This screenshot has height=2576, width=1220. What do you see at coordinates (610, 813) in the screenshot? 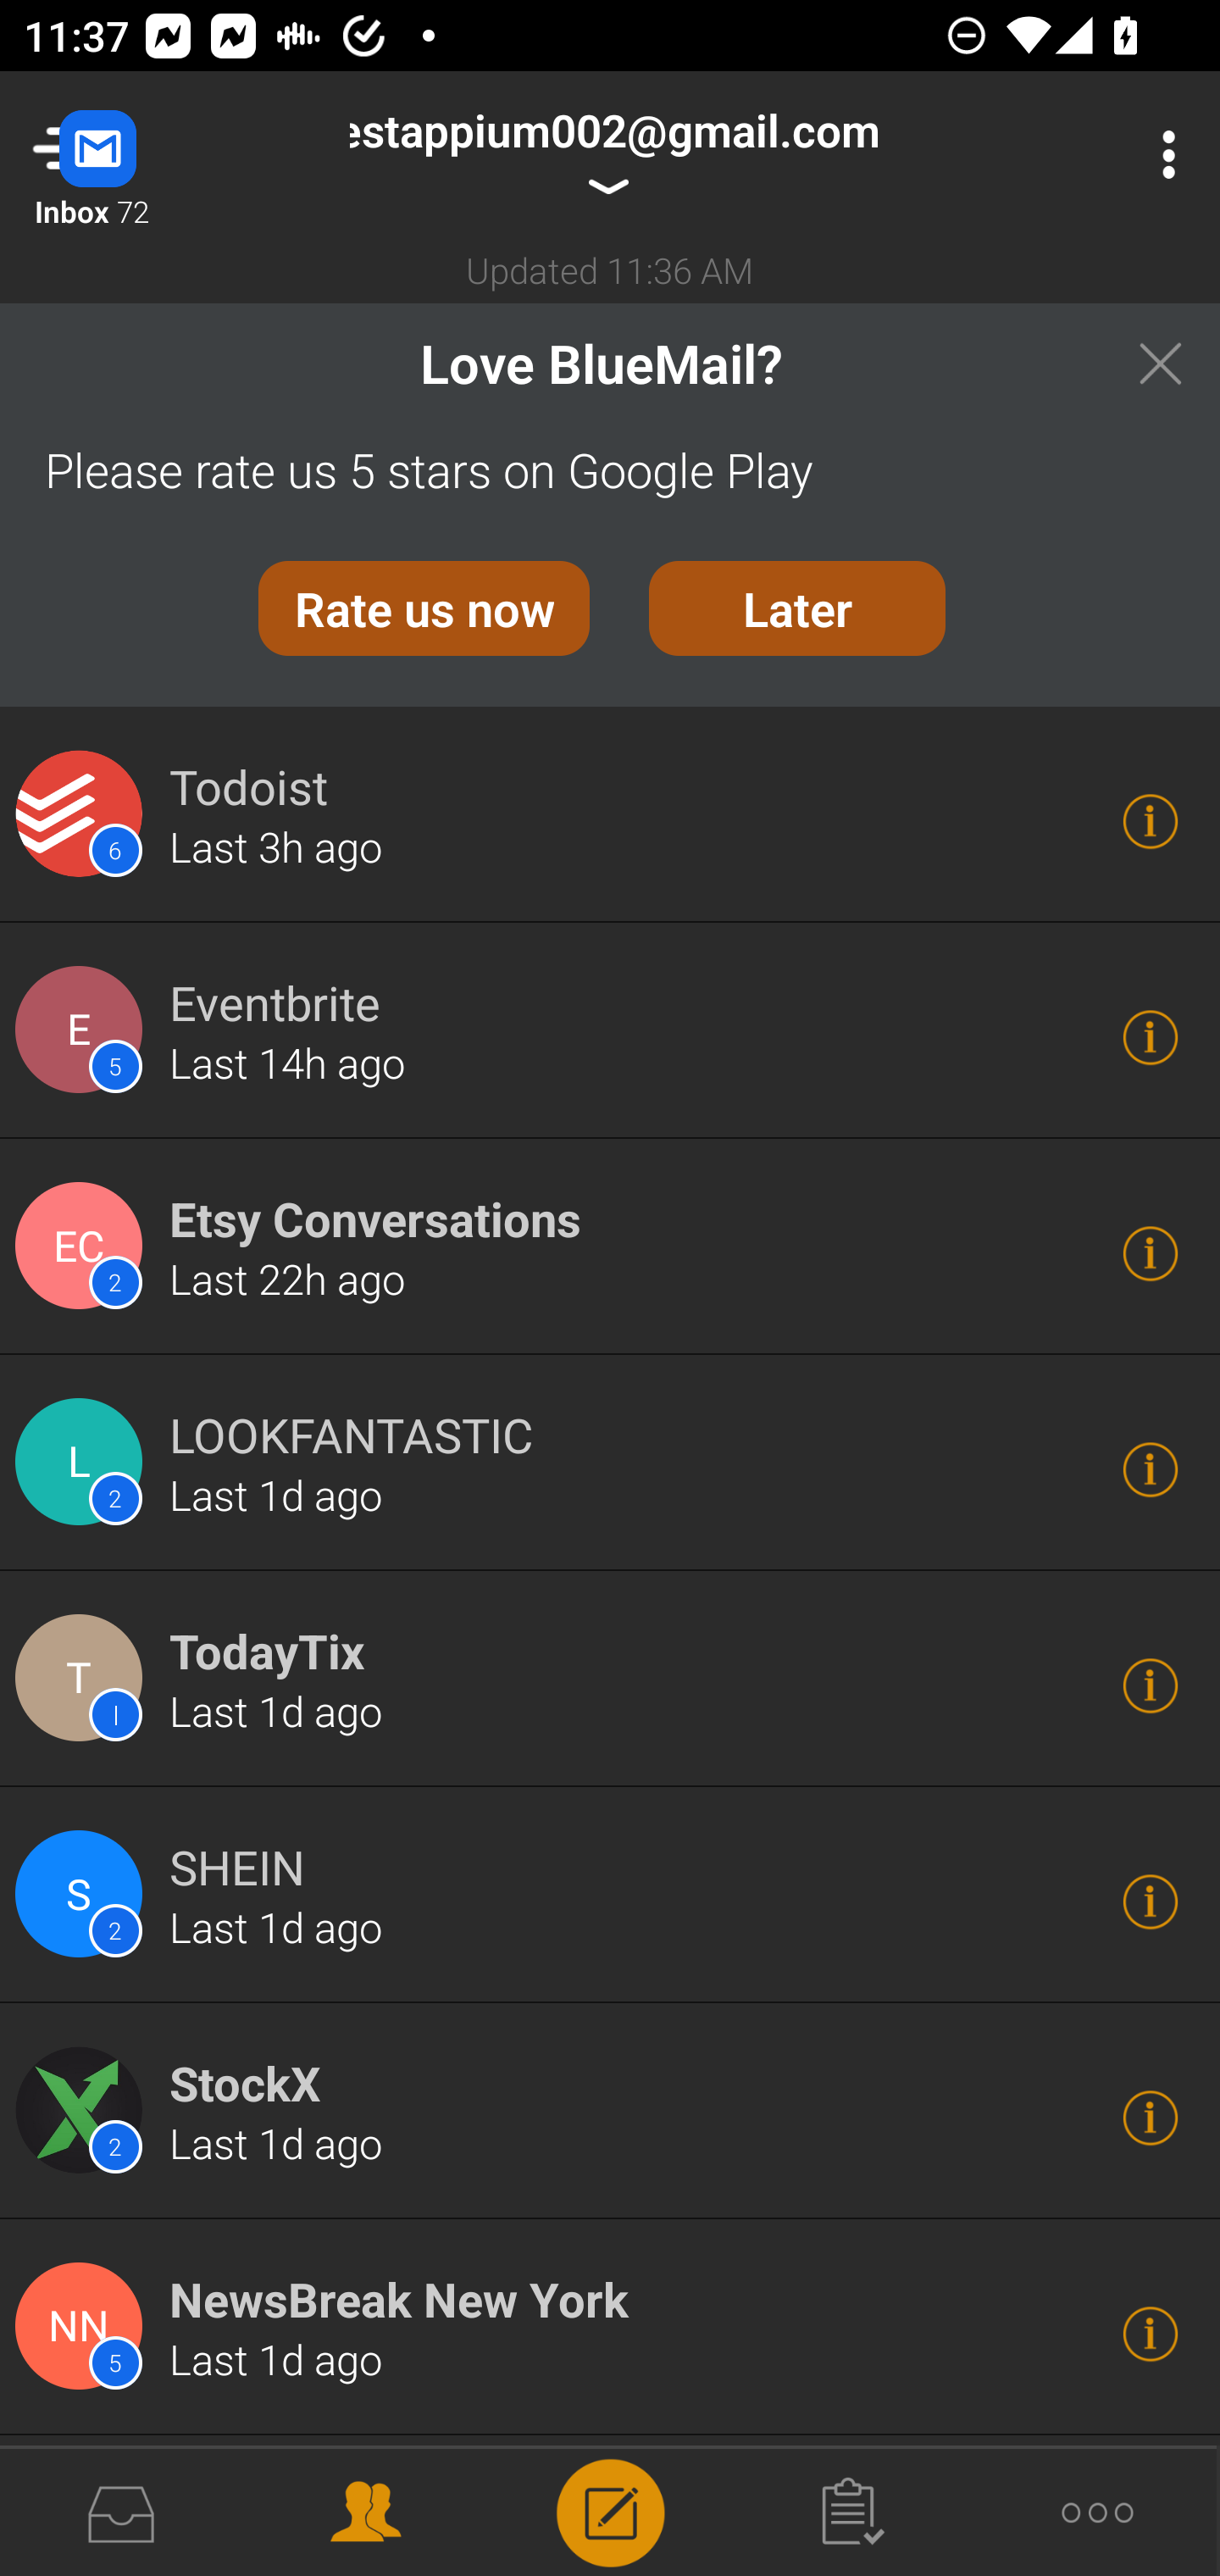
I see `6 Todoist Last 3h ago` at bounding box center [610, 813].